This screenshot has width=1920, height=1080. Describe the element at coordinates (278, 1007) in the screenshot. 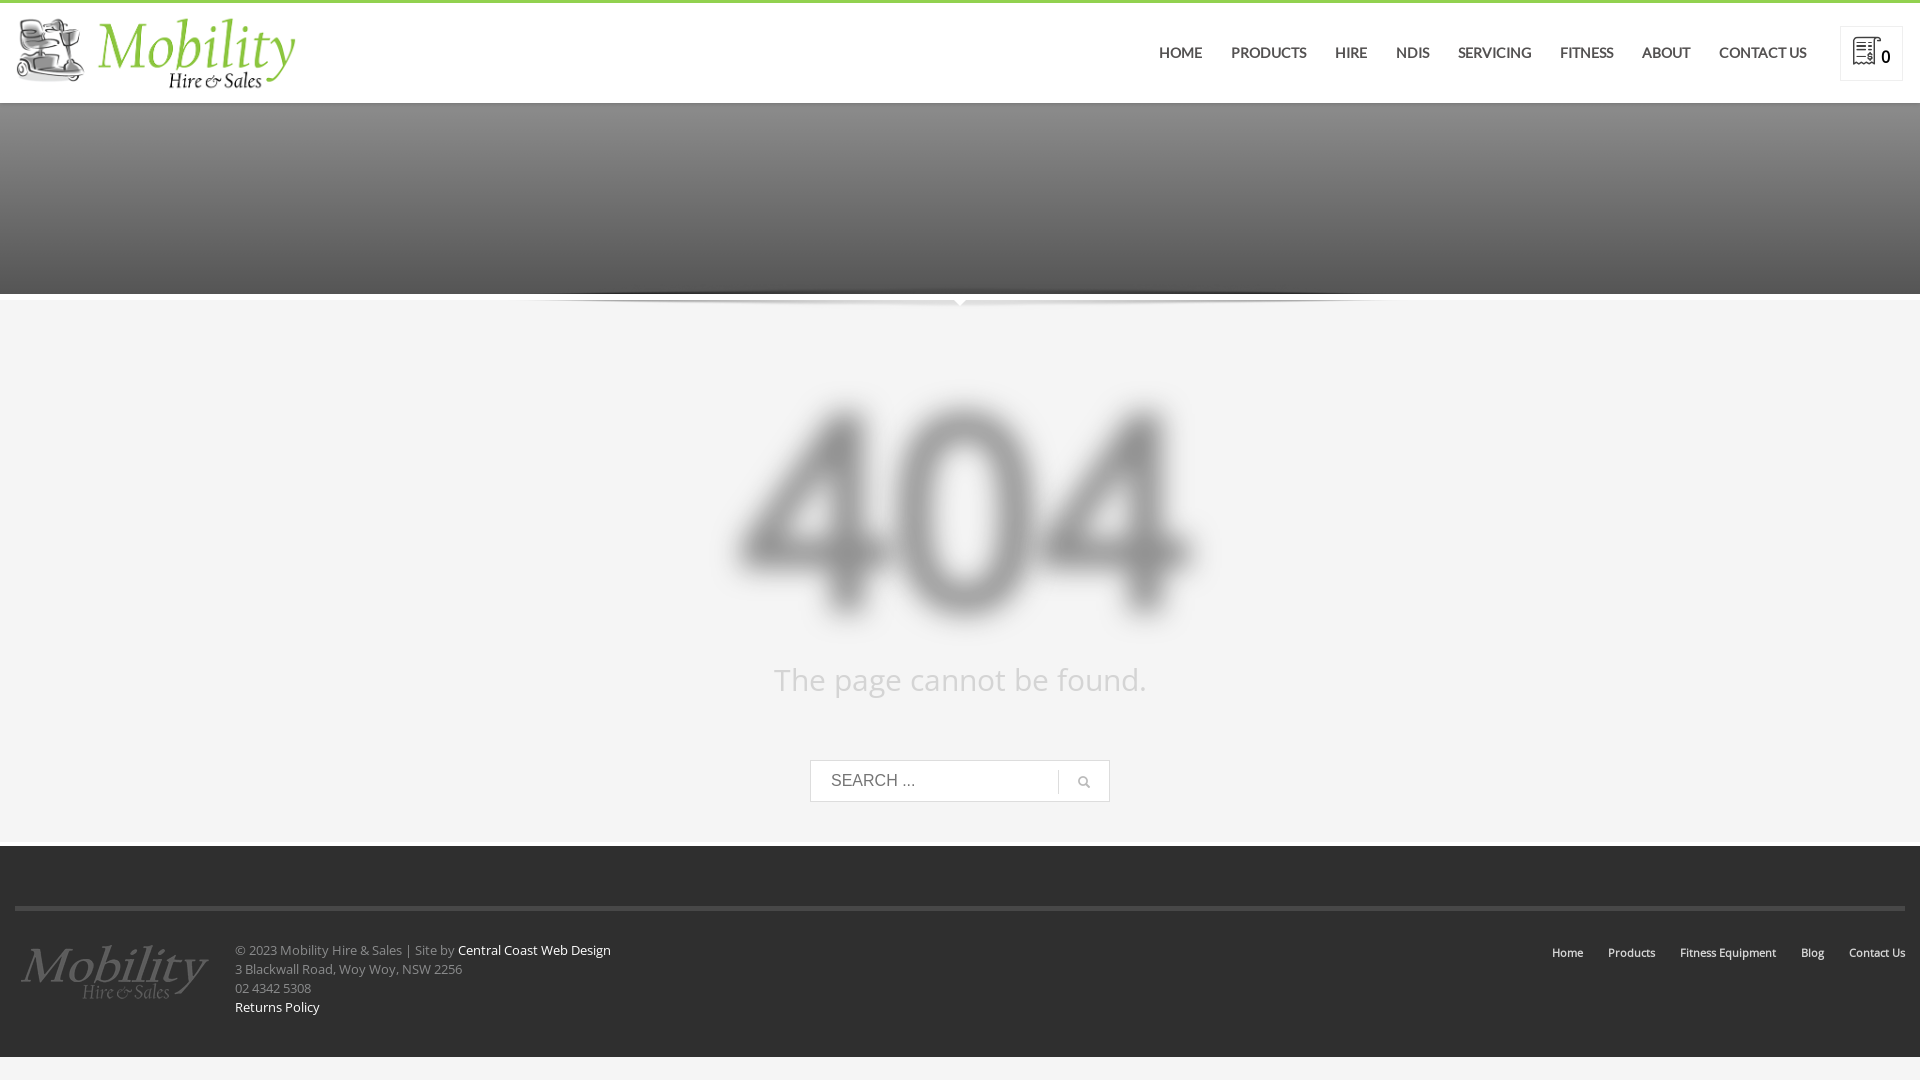

I see `Returns Policy` at that location.